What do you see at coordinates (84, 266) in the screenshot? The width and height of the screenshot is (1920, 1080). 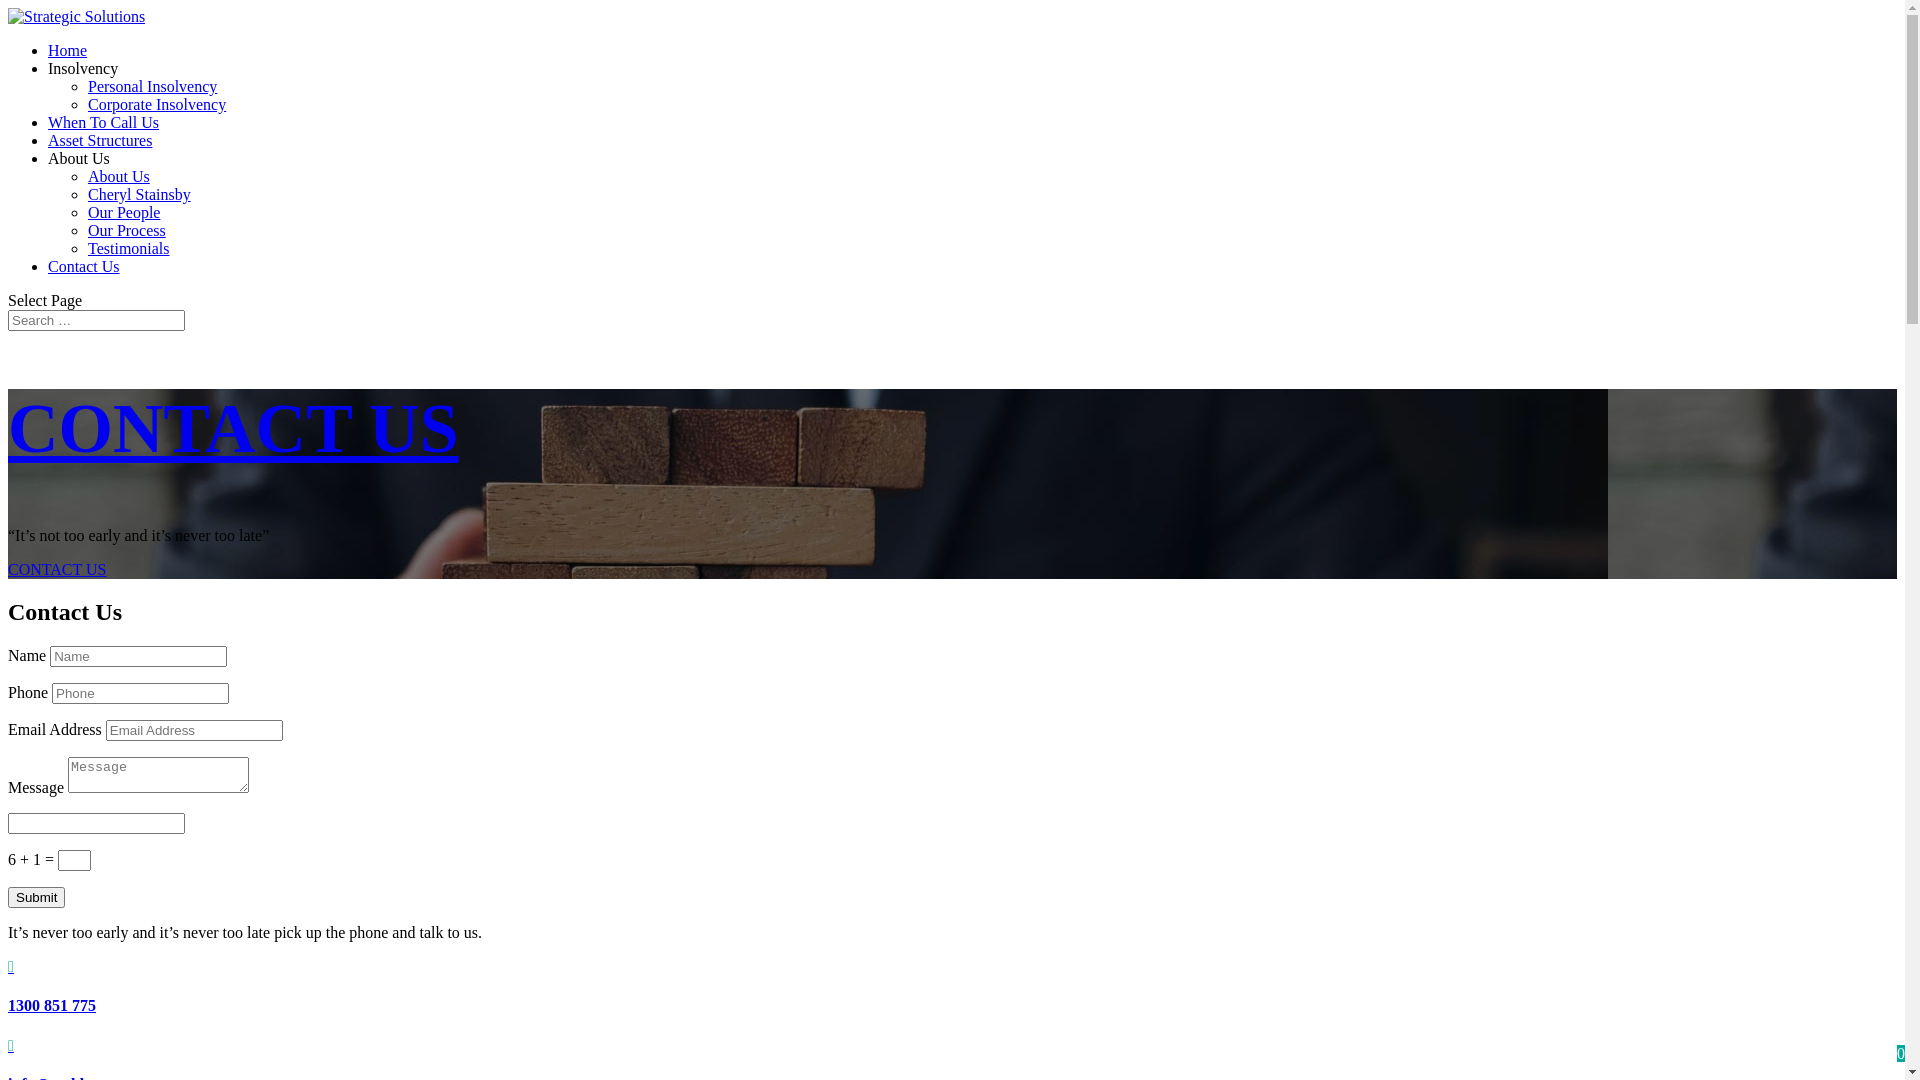 I see `Contact Us` at bounding box center [84, 266].